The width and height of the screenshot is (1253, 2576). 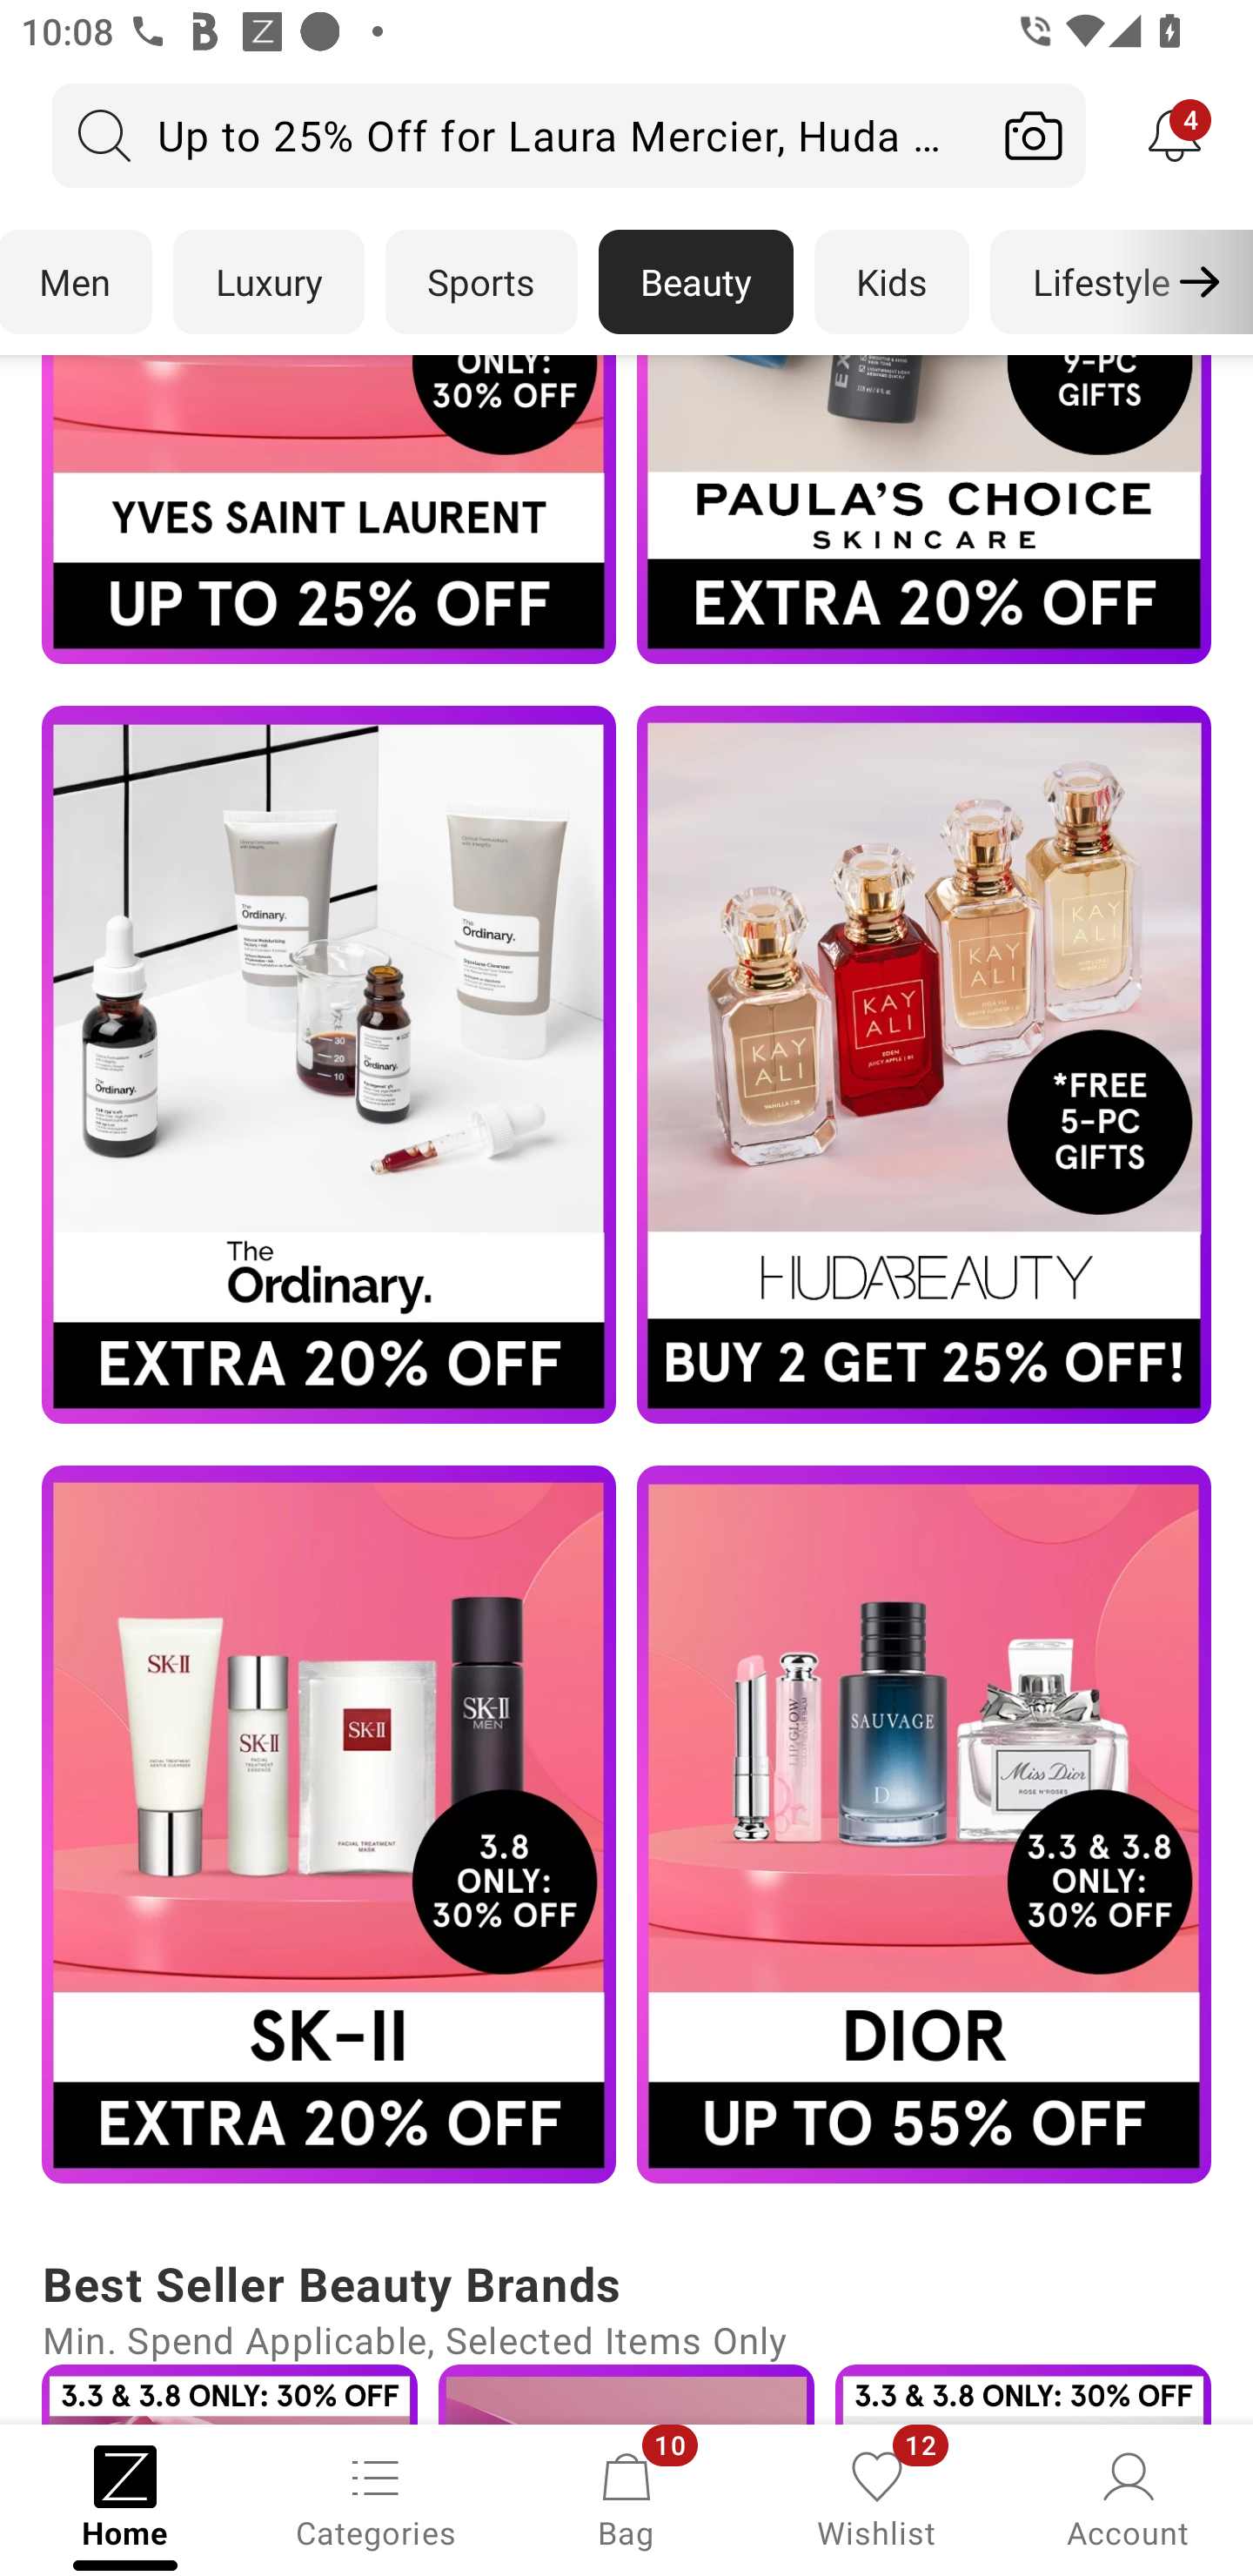 What do you see at coordinates (329, 1065) in the screenshot?
I see `Campaign banner` at bounding box center [329, 1065].